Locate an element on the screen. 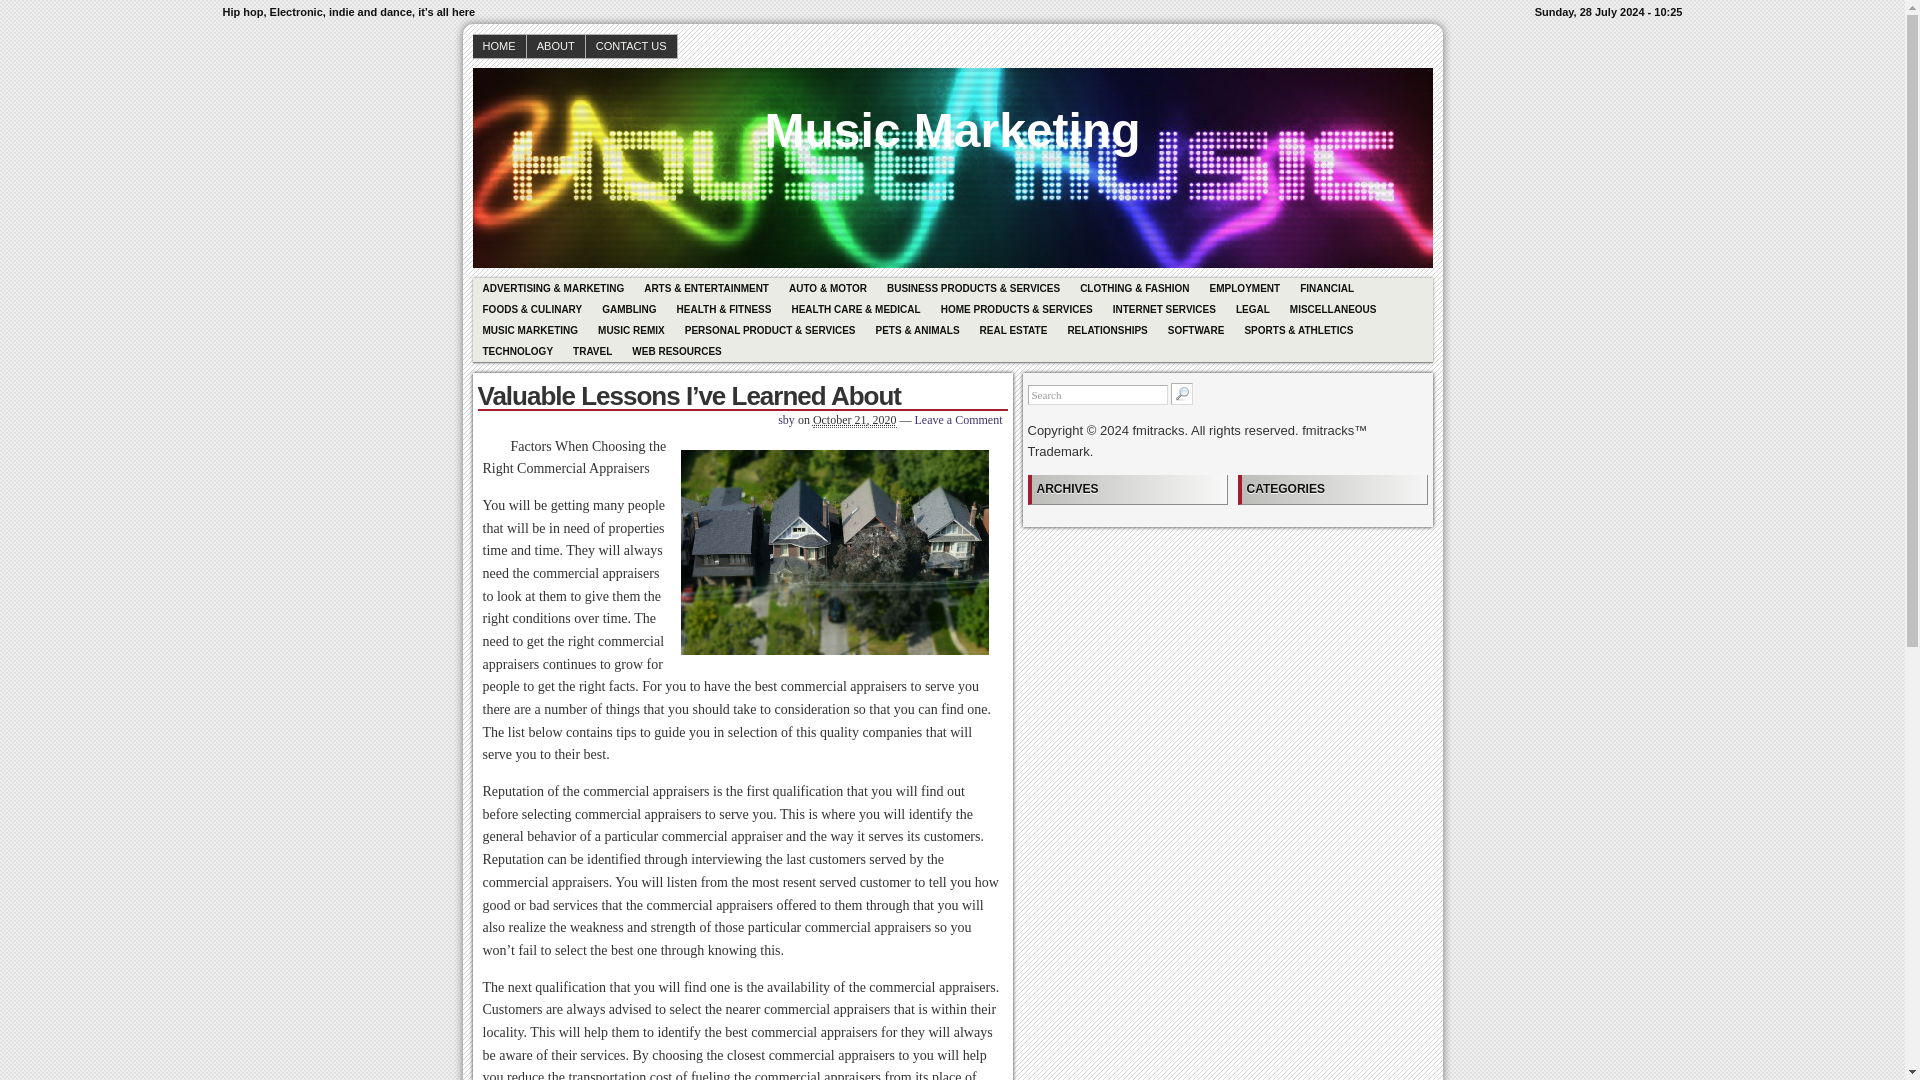  View all posts by sby is located at coordinates (786, 419).